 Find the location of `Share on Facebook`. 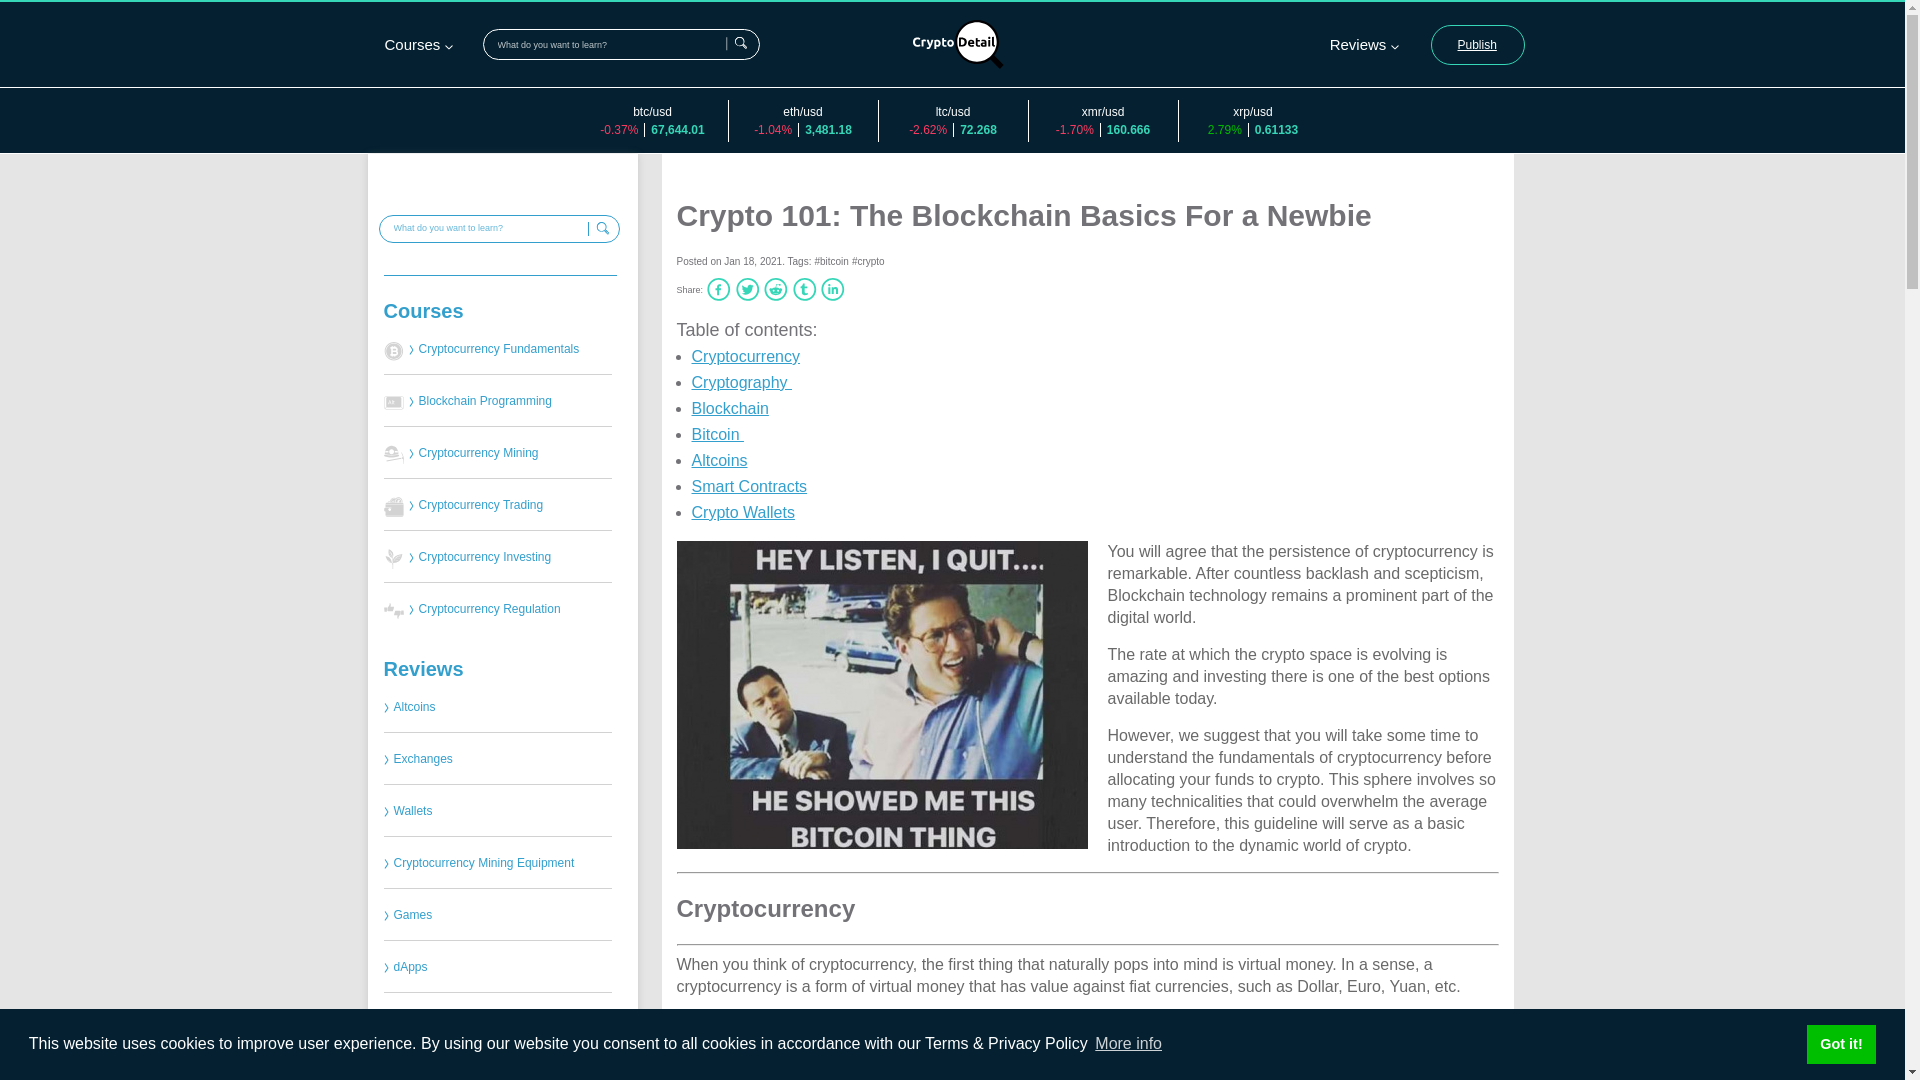

Share on Facebook is located at coordinates (718, 289).